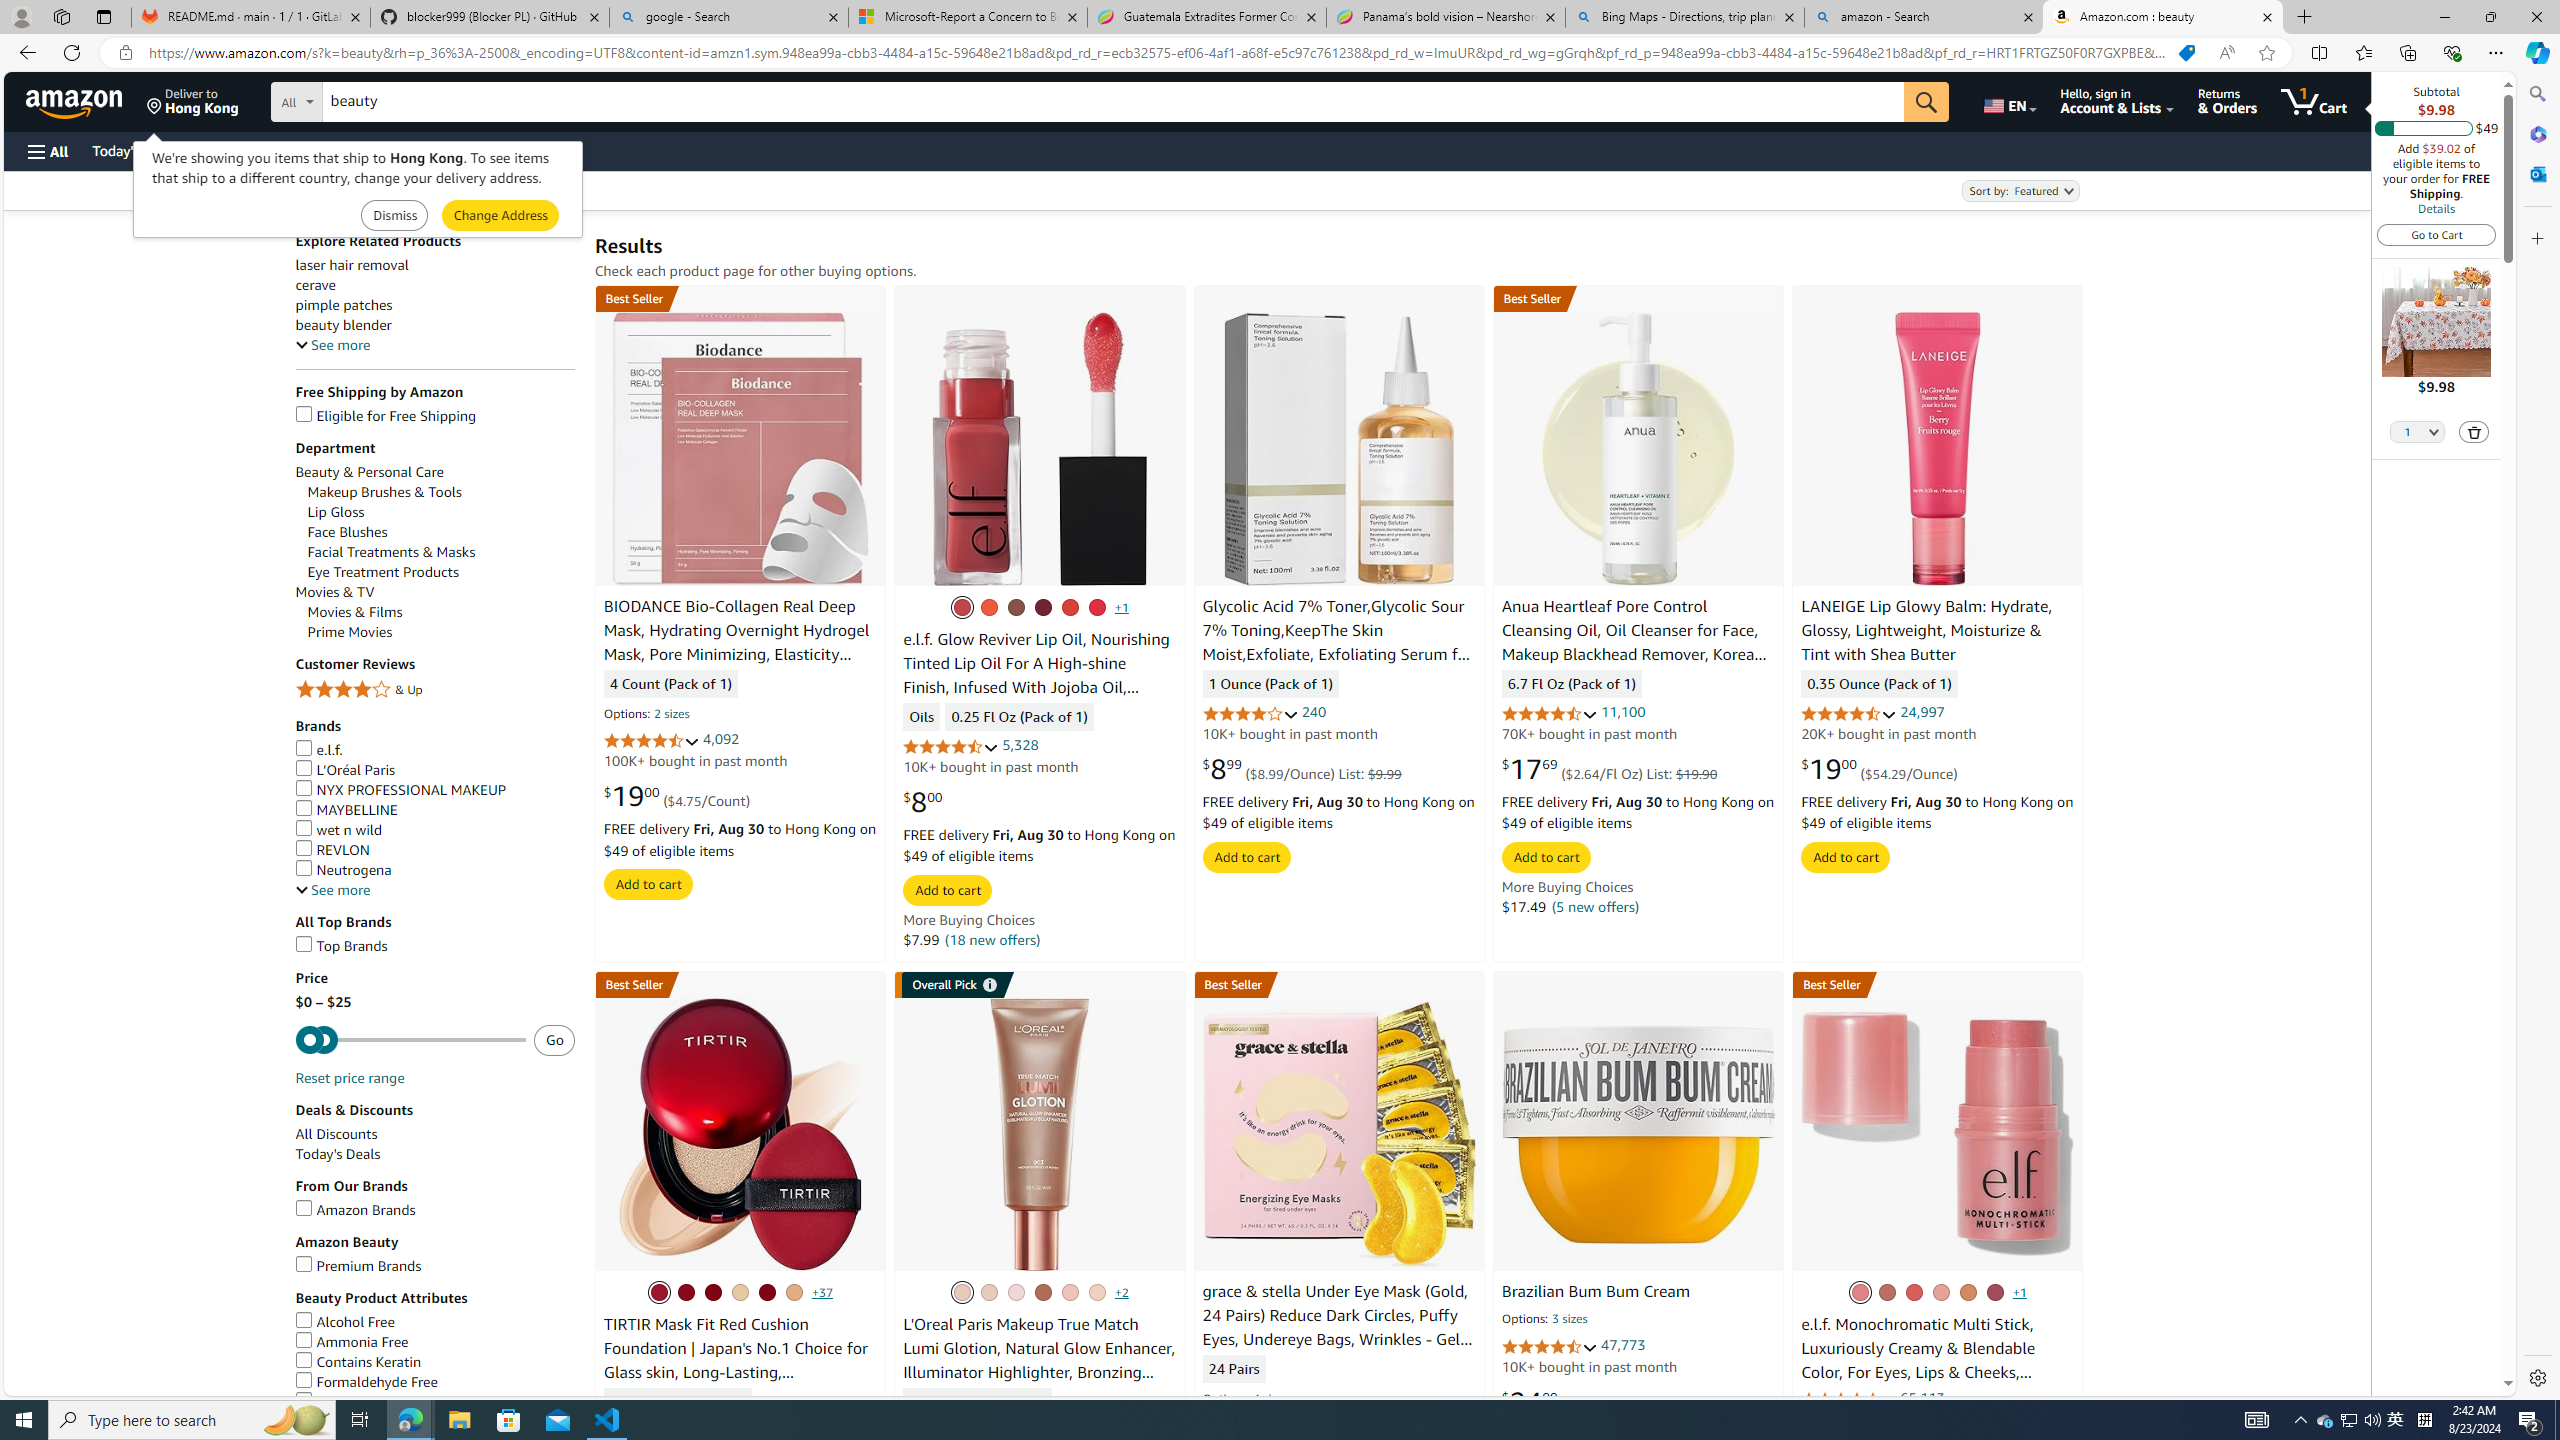  I want to click on 904 Deep, so click(1043, 1292).